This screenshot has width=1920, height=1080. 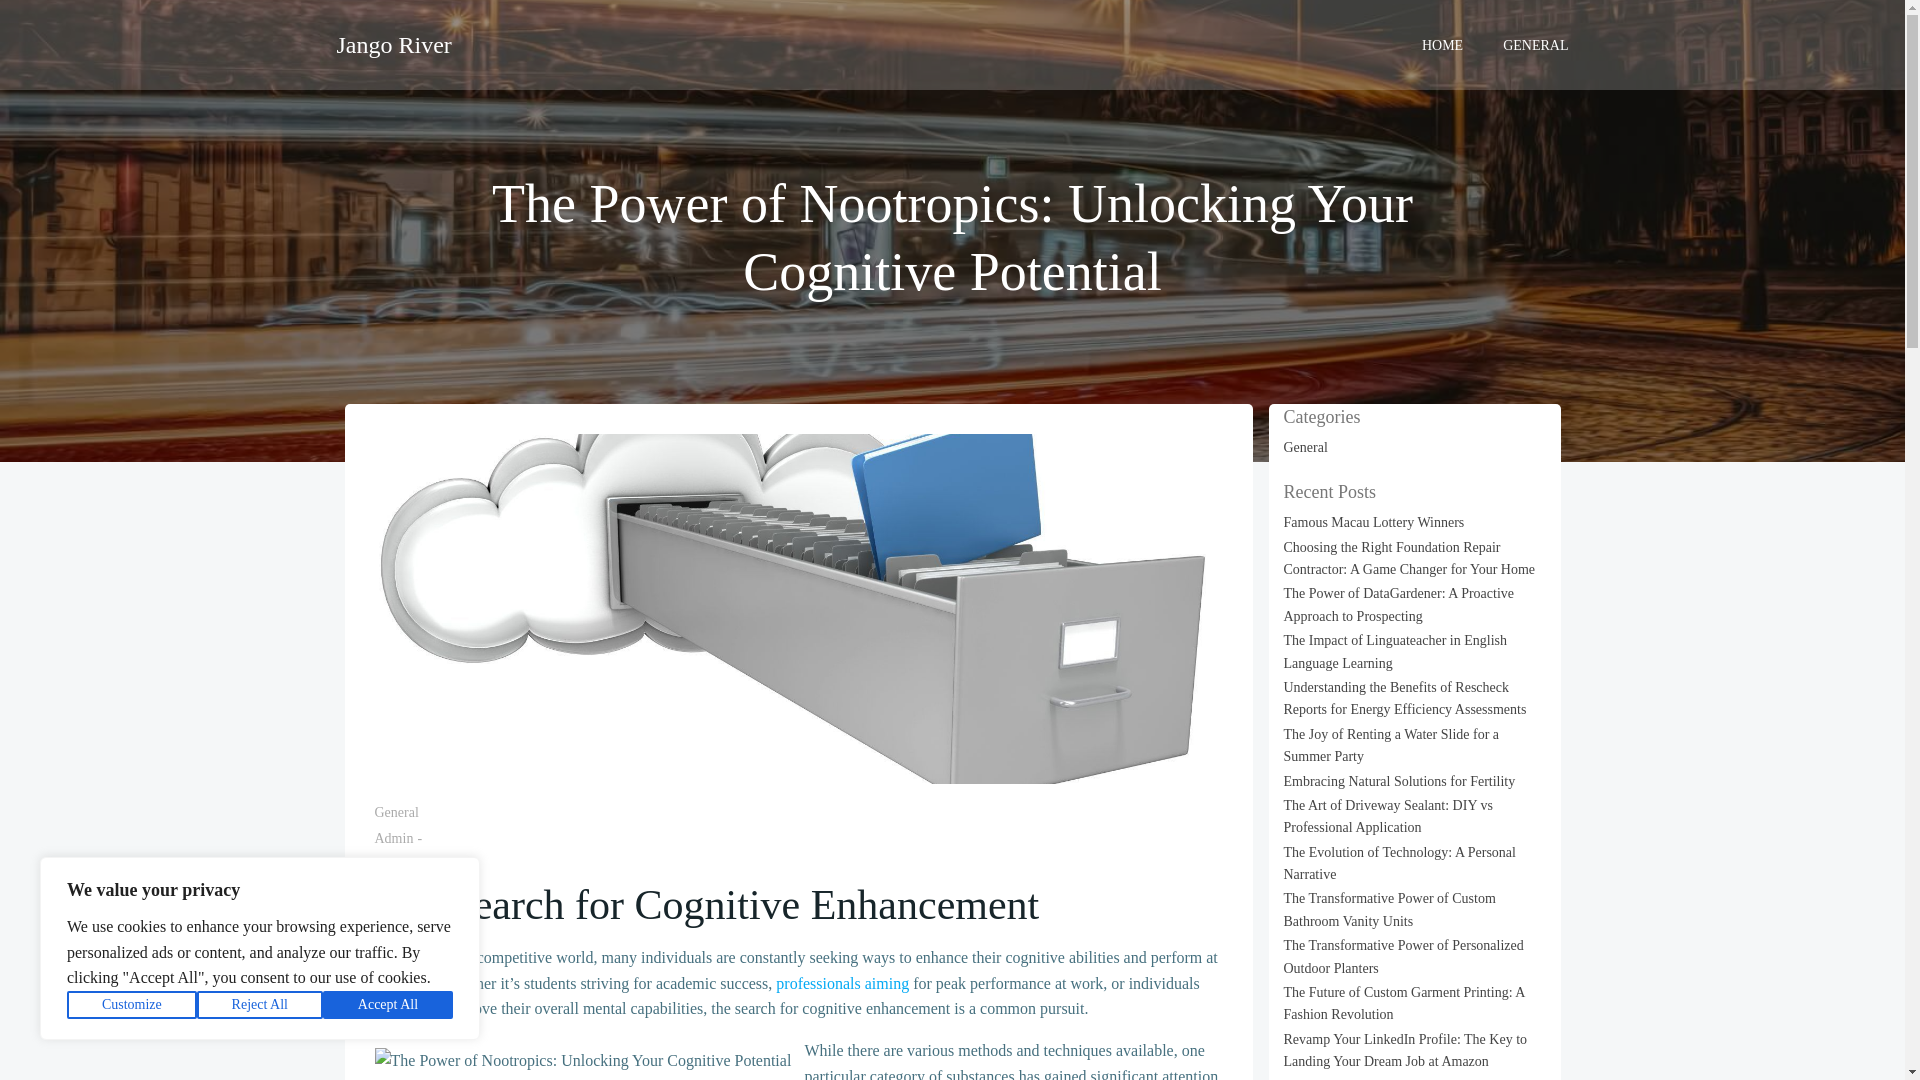 What do you see at coordinates (1410, 522) in the screenshot?
I see `The Timeless Elegance of Limoges Porcelain` at bounding box center [1410, 522].